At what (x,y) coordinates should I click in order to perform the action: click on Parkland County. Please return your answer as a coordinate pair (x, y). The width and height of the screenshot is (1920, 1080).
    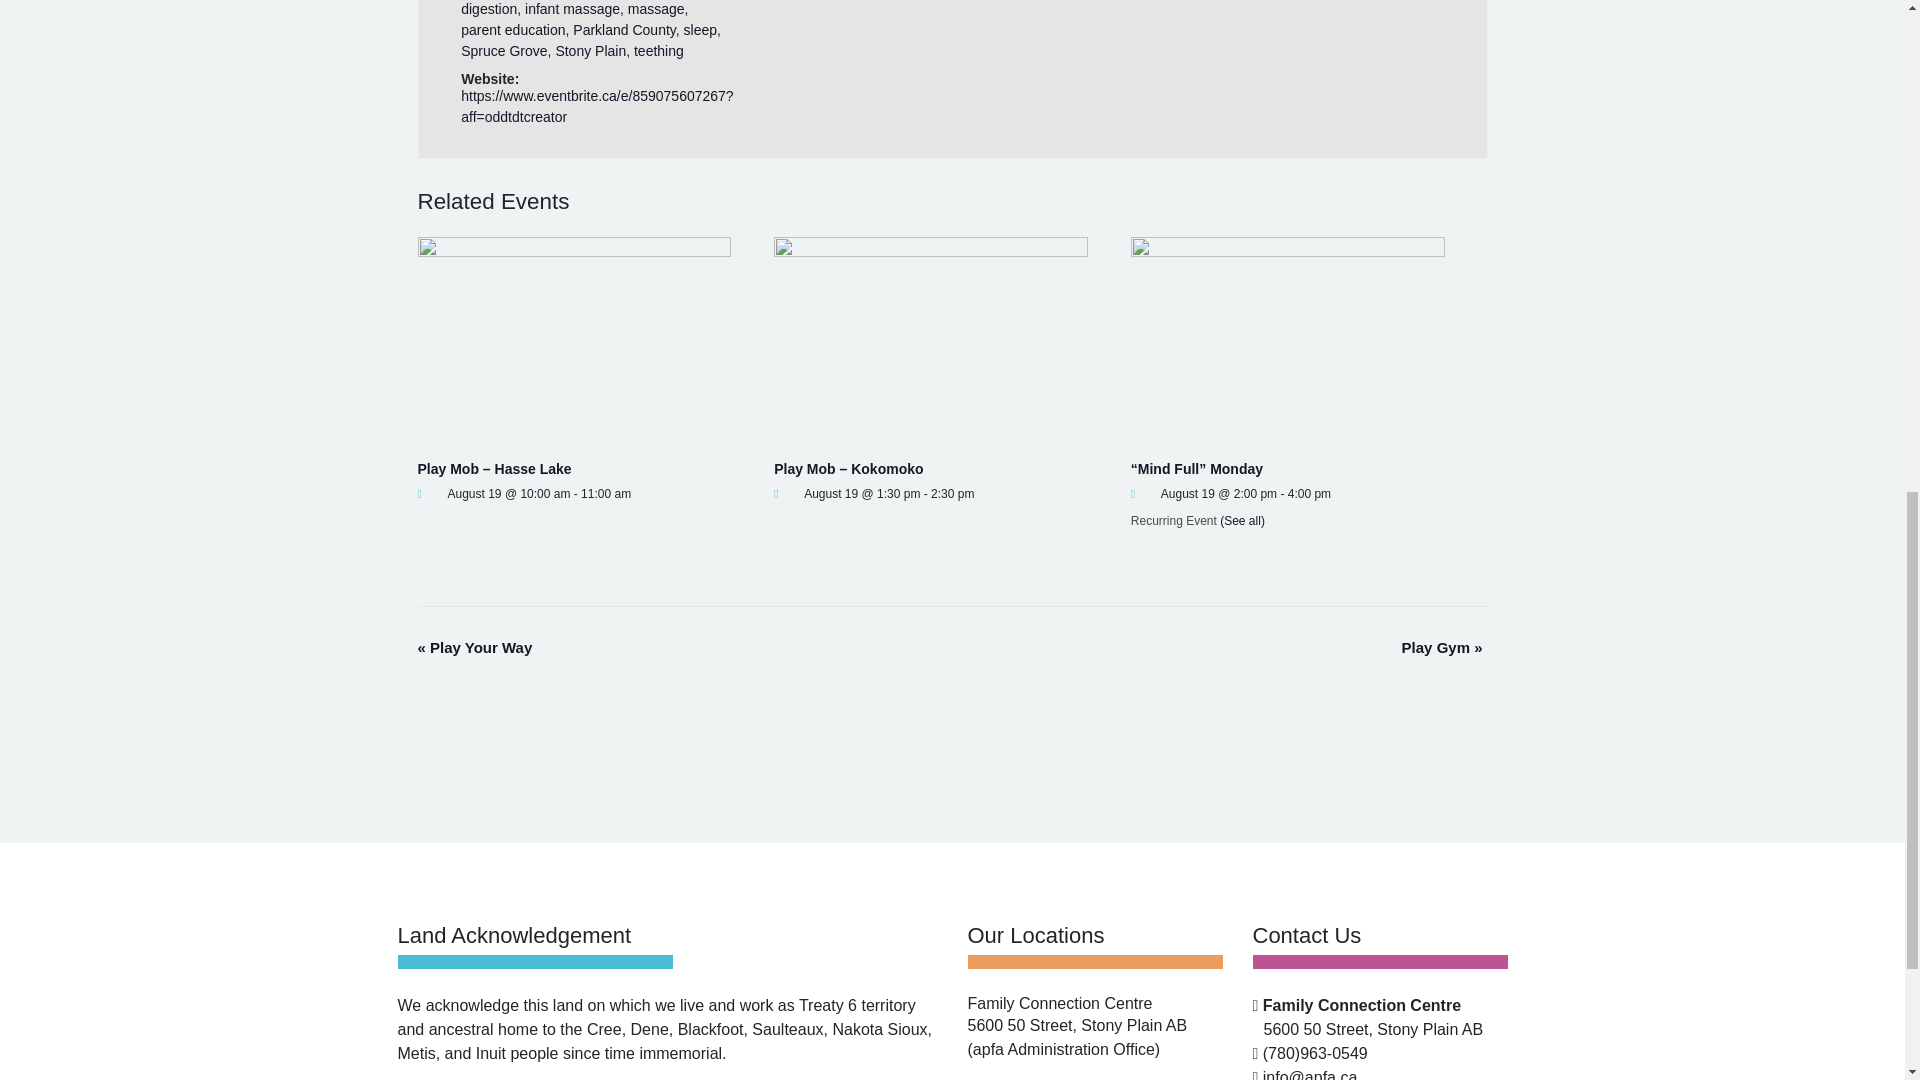
    Looking at the image, I should click on (624, 29).